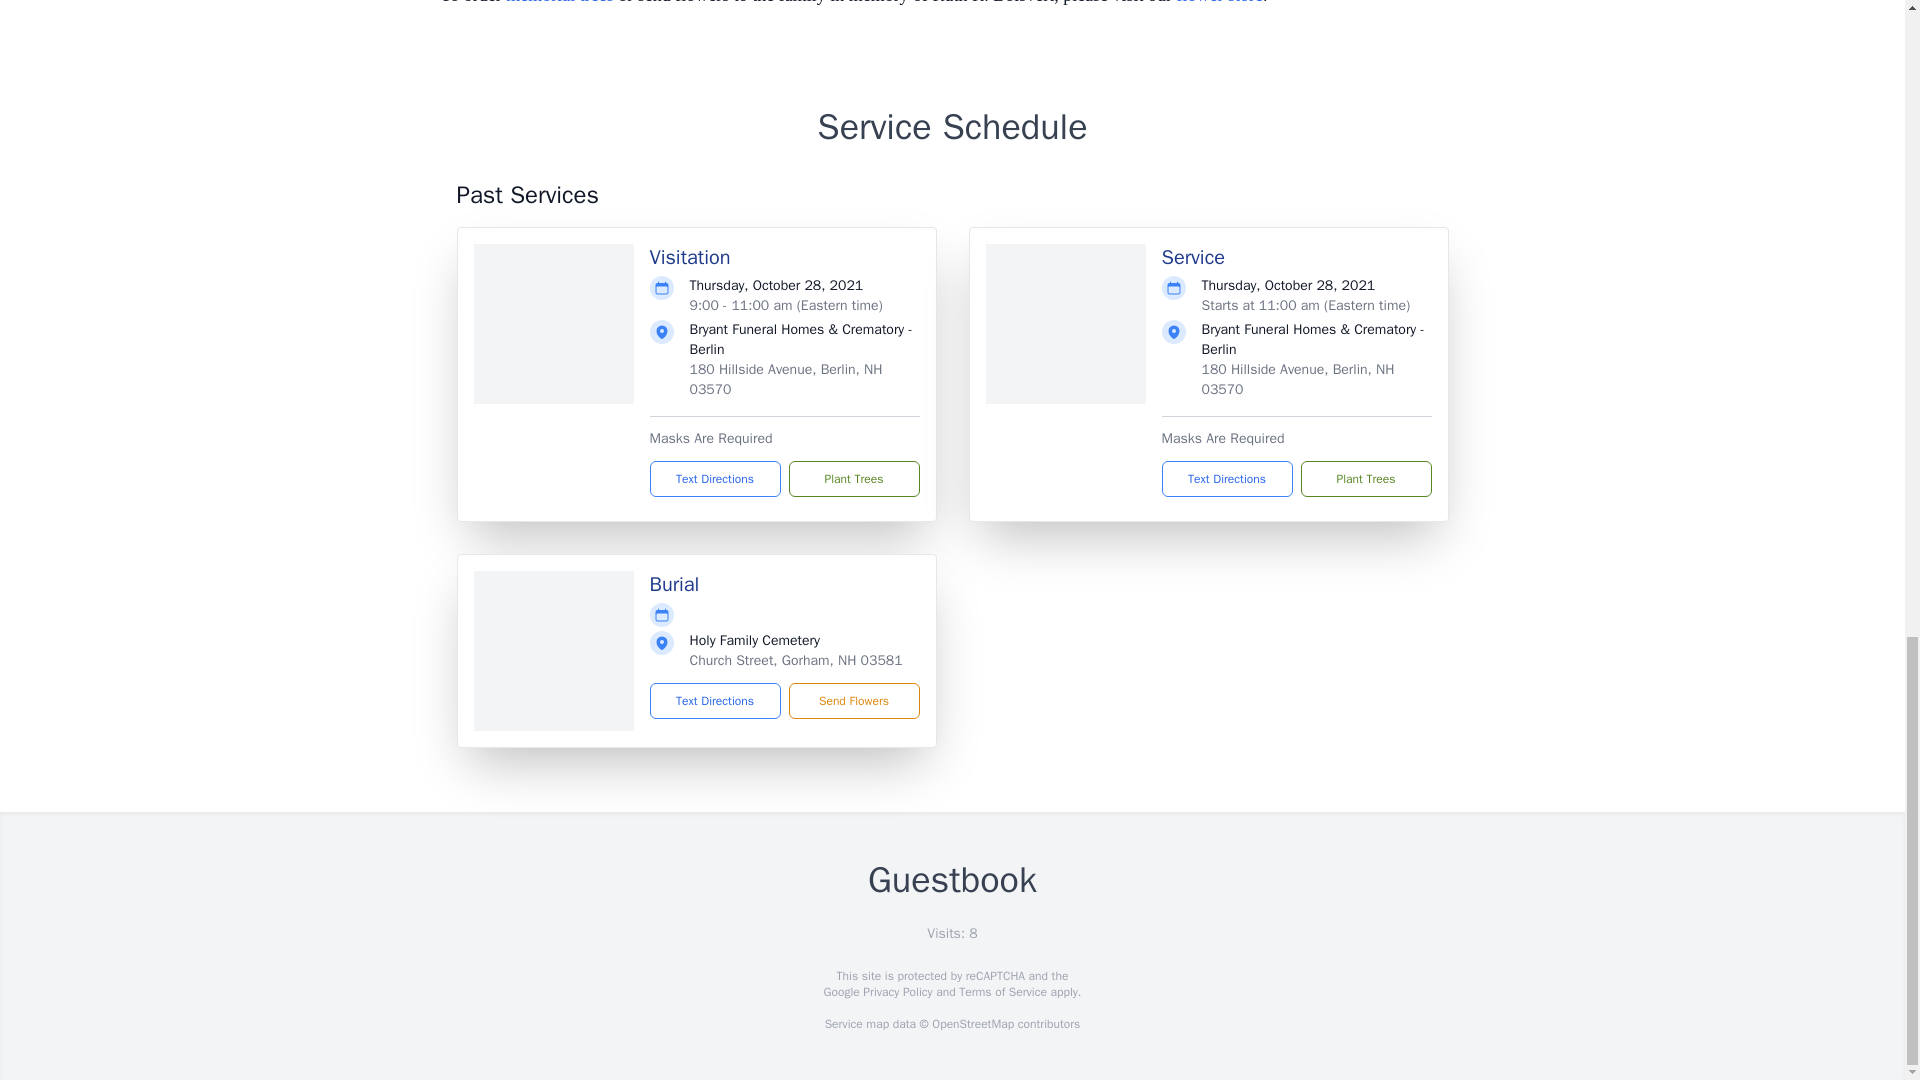 This screenshot has width=1920, height=1080. What do you see at coordinates (972, 1024) in the screenshot?
I see `OpenStreetMap` at bounding box center [972, 1024].